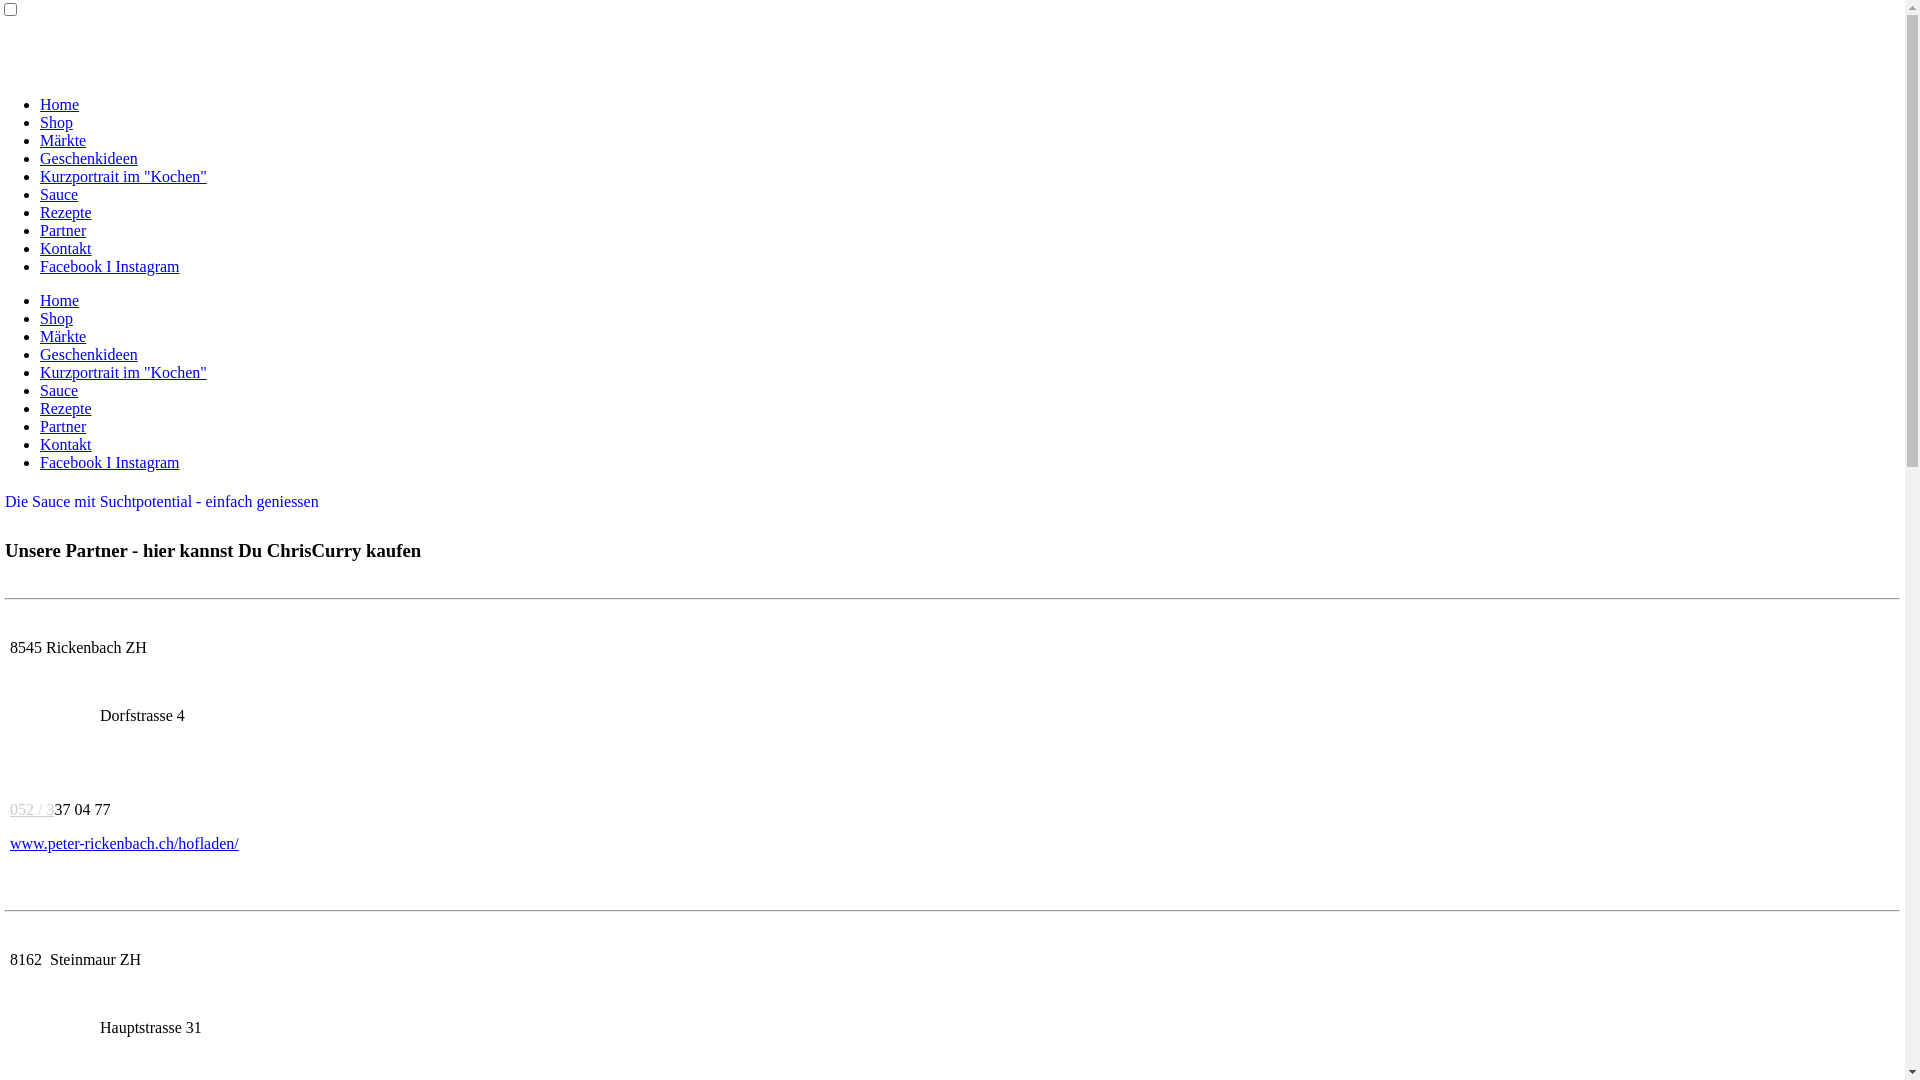 The width and height of the screenshot is (1920, 1080). I want to click on Partner, so click(63, 426).